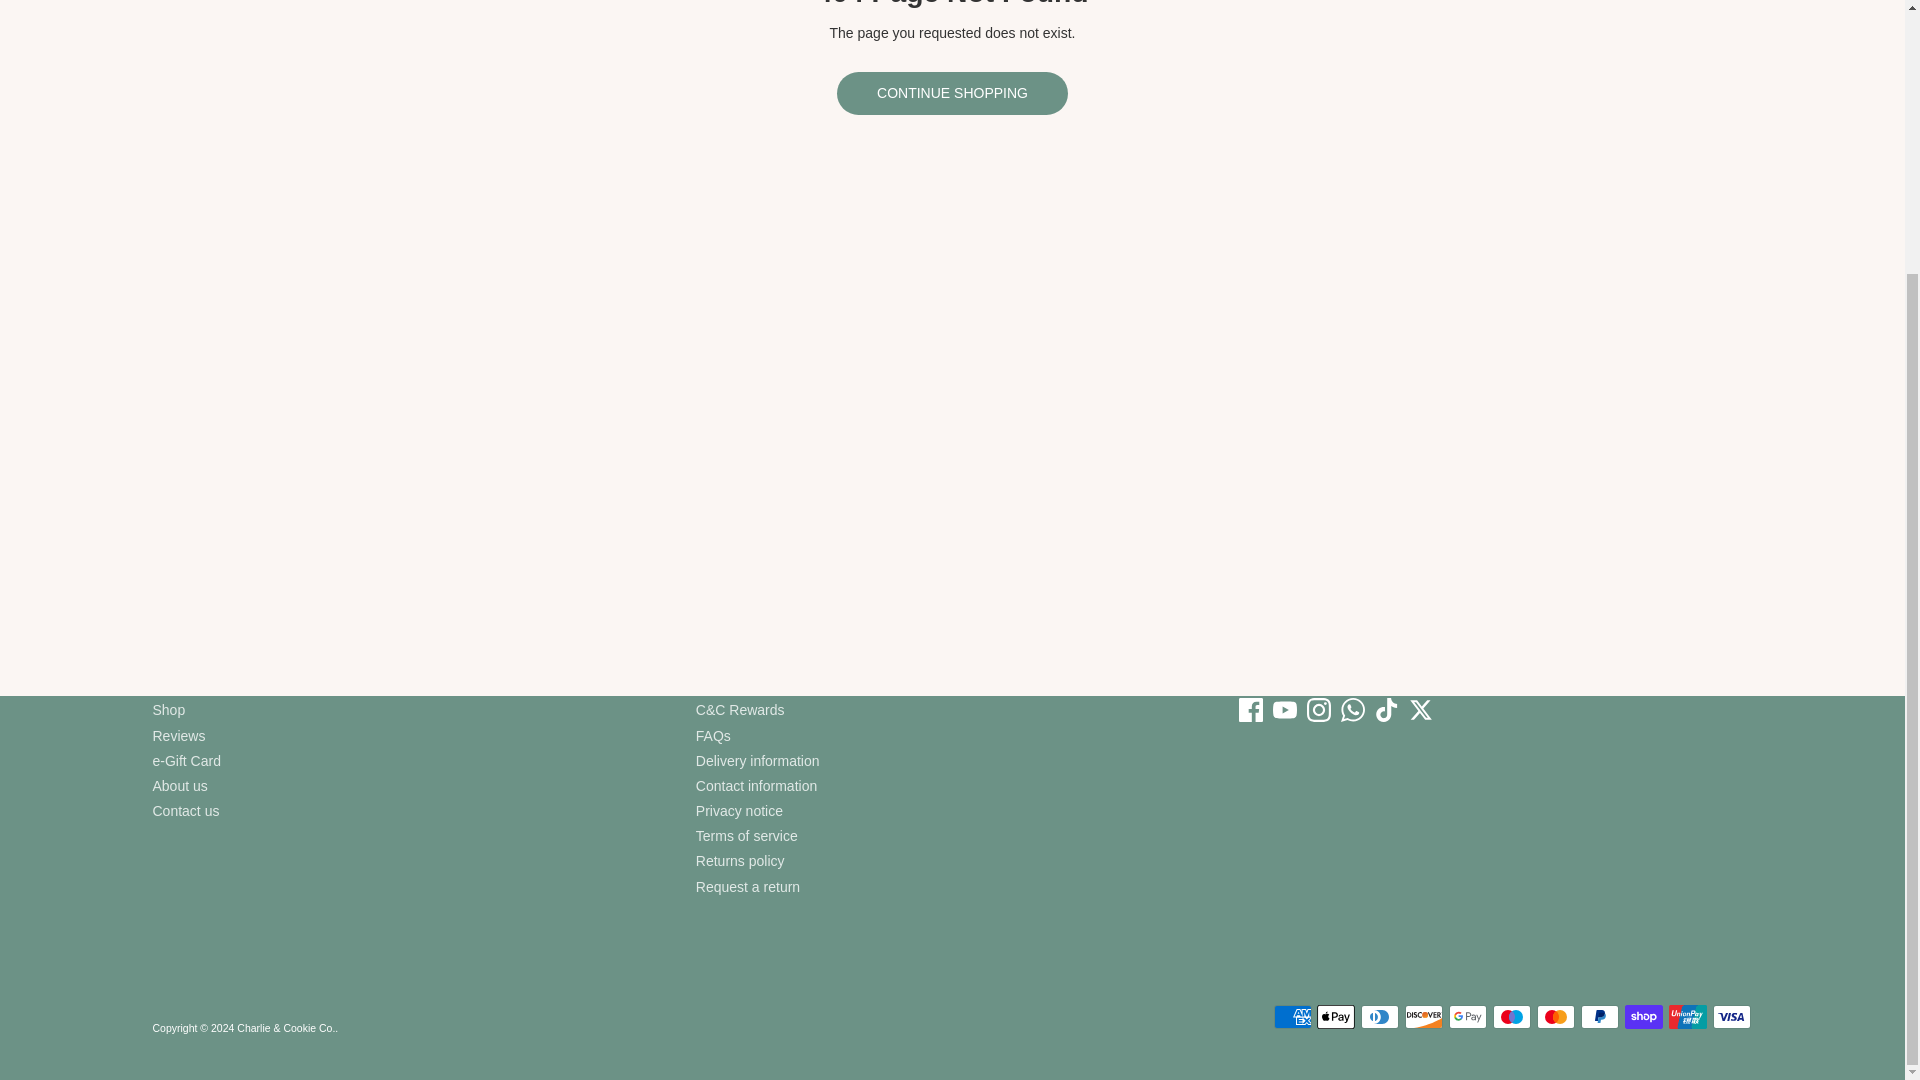 The image size is (1920, 1080). What do you see at coordinates (1424, 1017) in the screenshot?
I see `Discover` at bounding box center [1424, 1017].